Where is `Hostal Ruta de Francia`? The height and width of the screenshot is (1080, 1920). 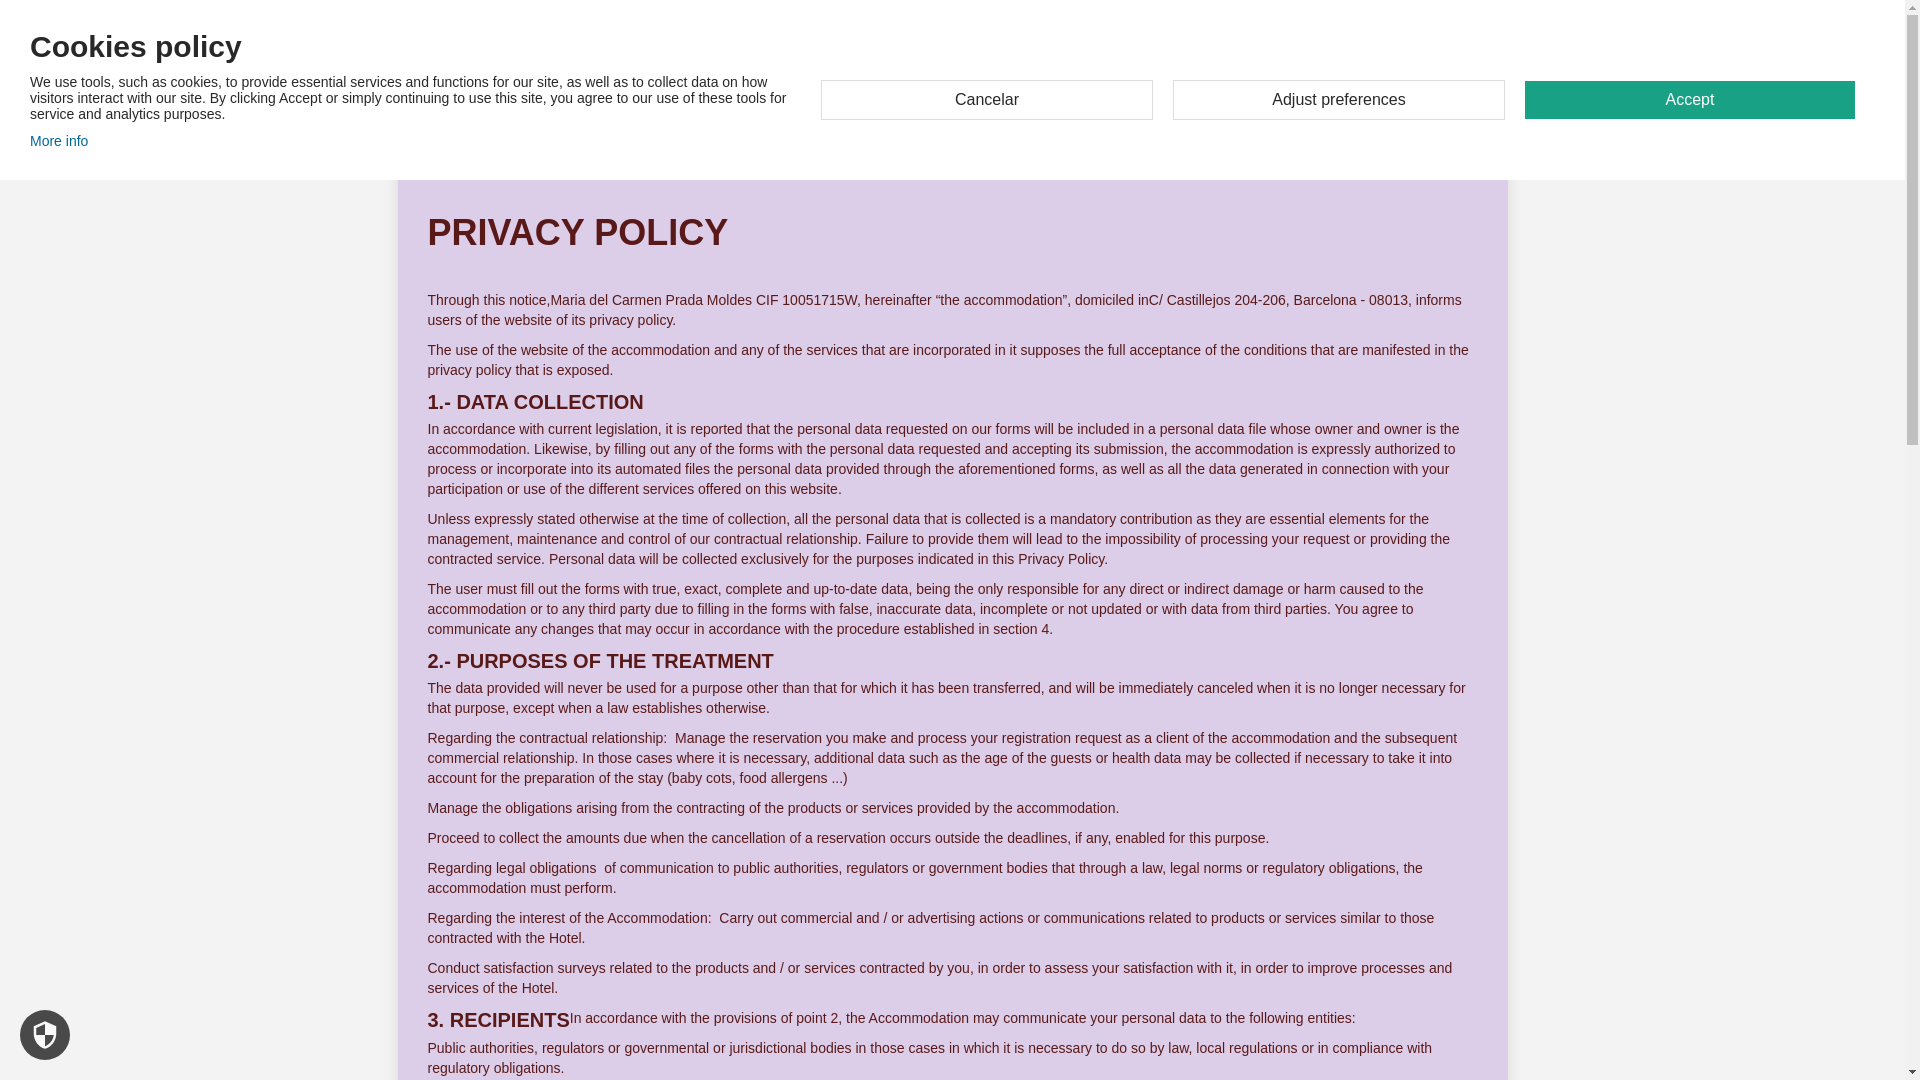 Hostal Ruta de Francia is located at coordinates (522, 80).